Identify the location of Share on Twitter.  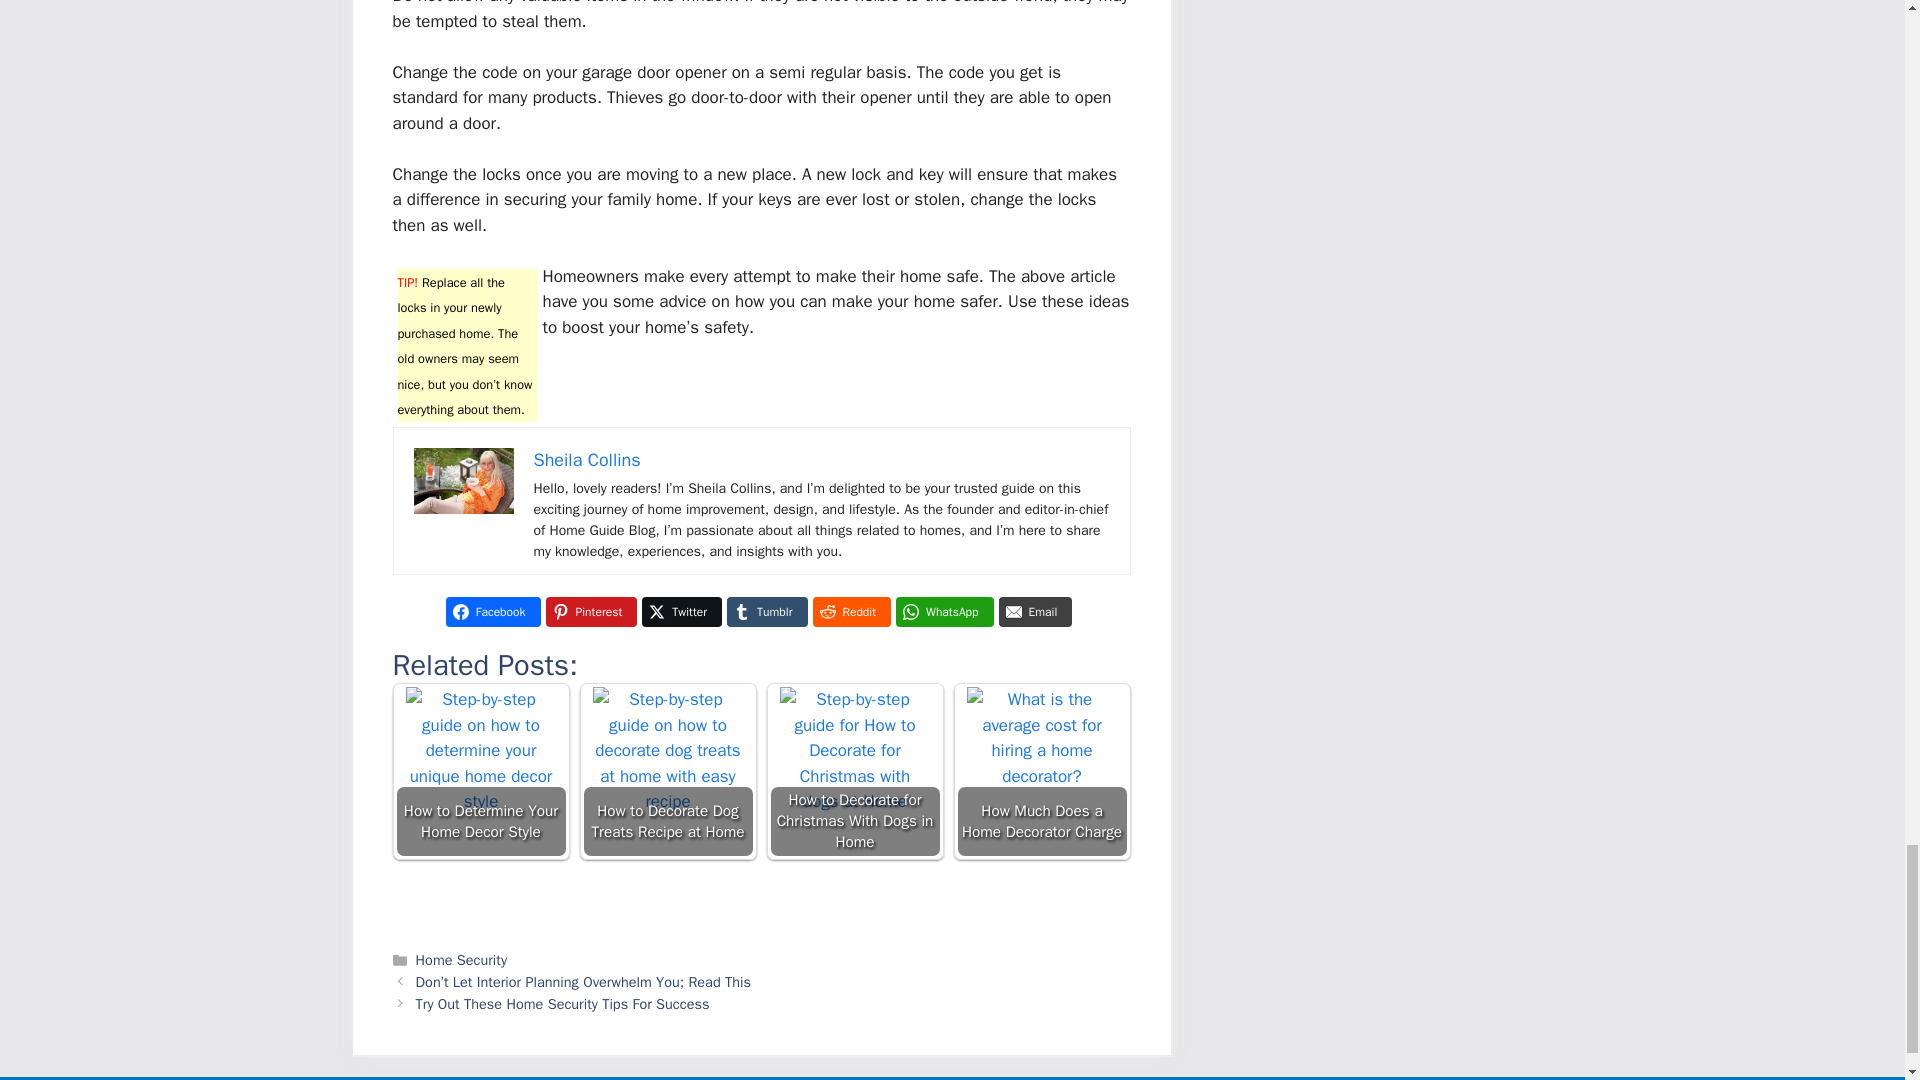
(681, 612).